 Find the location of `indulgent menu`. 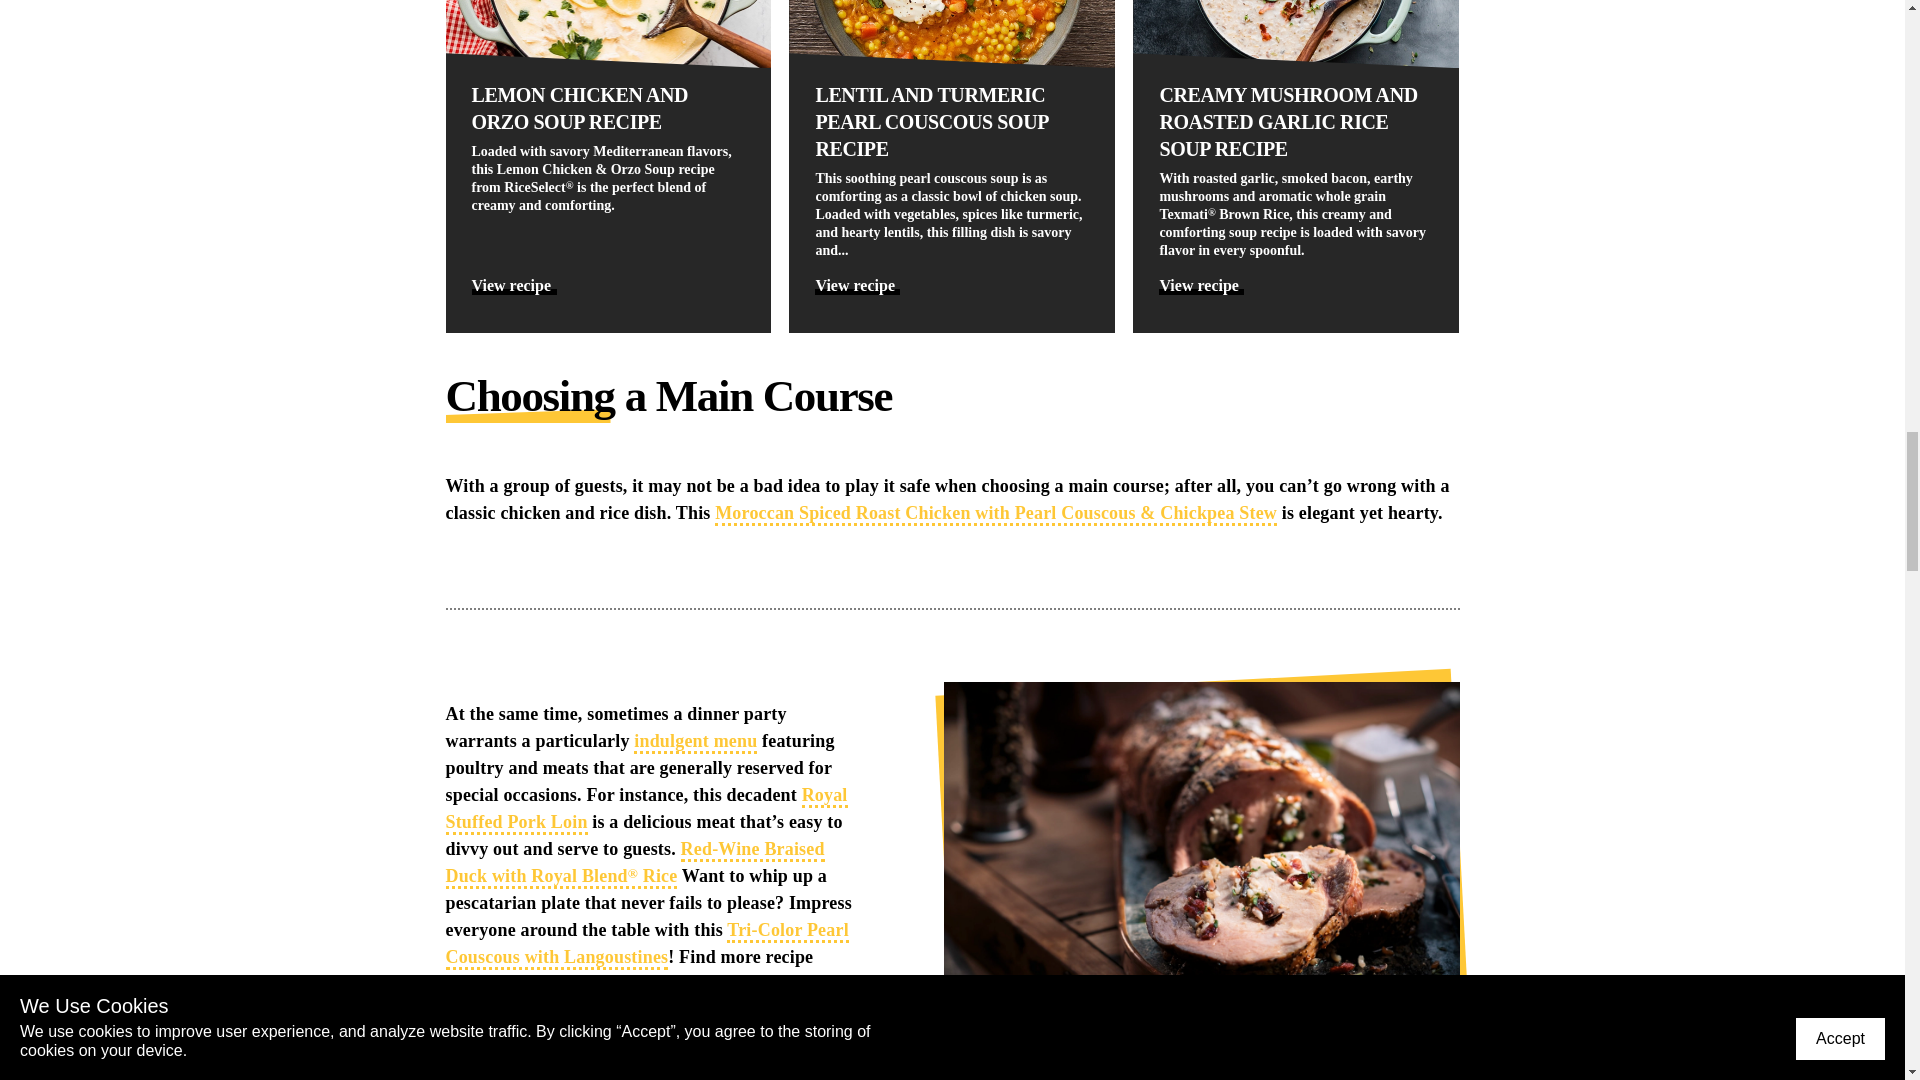

indulgent menu is located at coordinates (694, 742).